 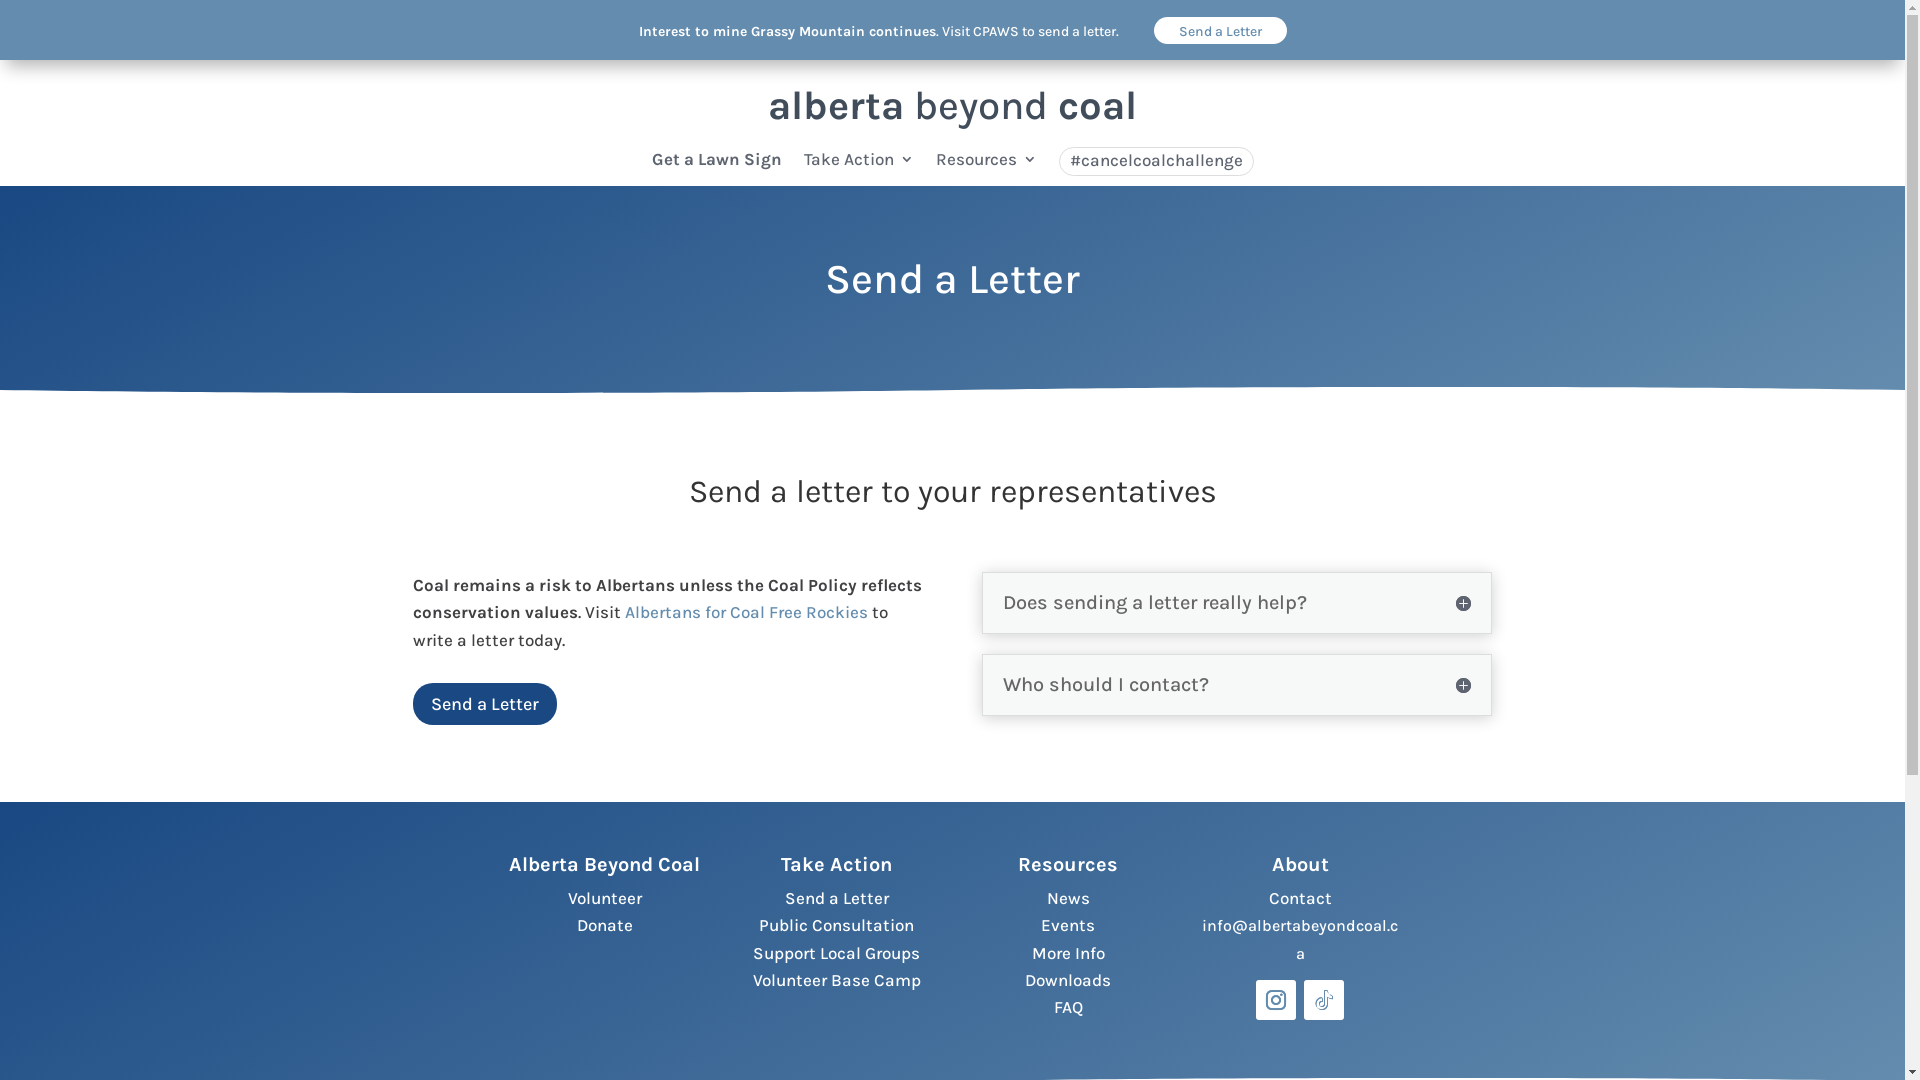 What do you see at coordinates (1324, 1000) in the screenshot?
I see `Follow on TikTok` at bounding box center [1324, 1000].